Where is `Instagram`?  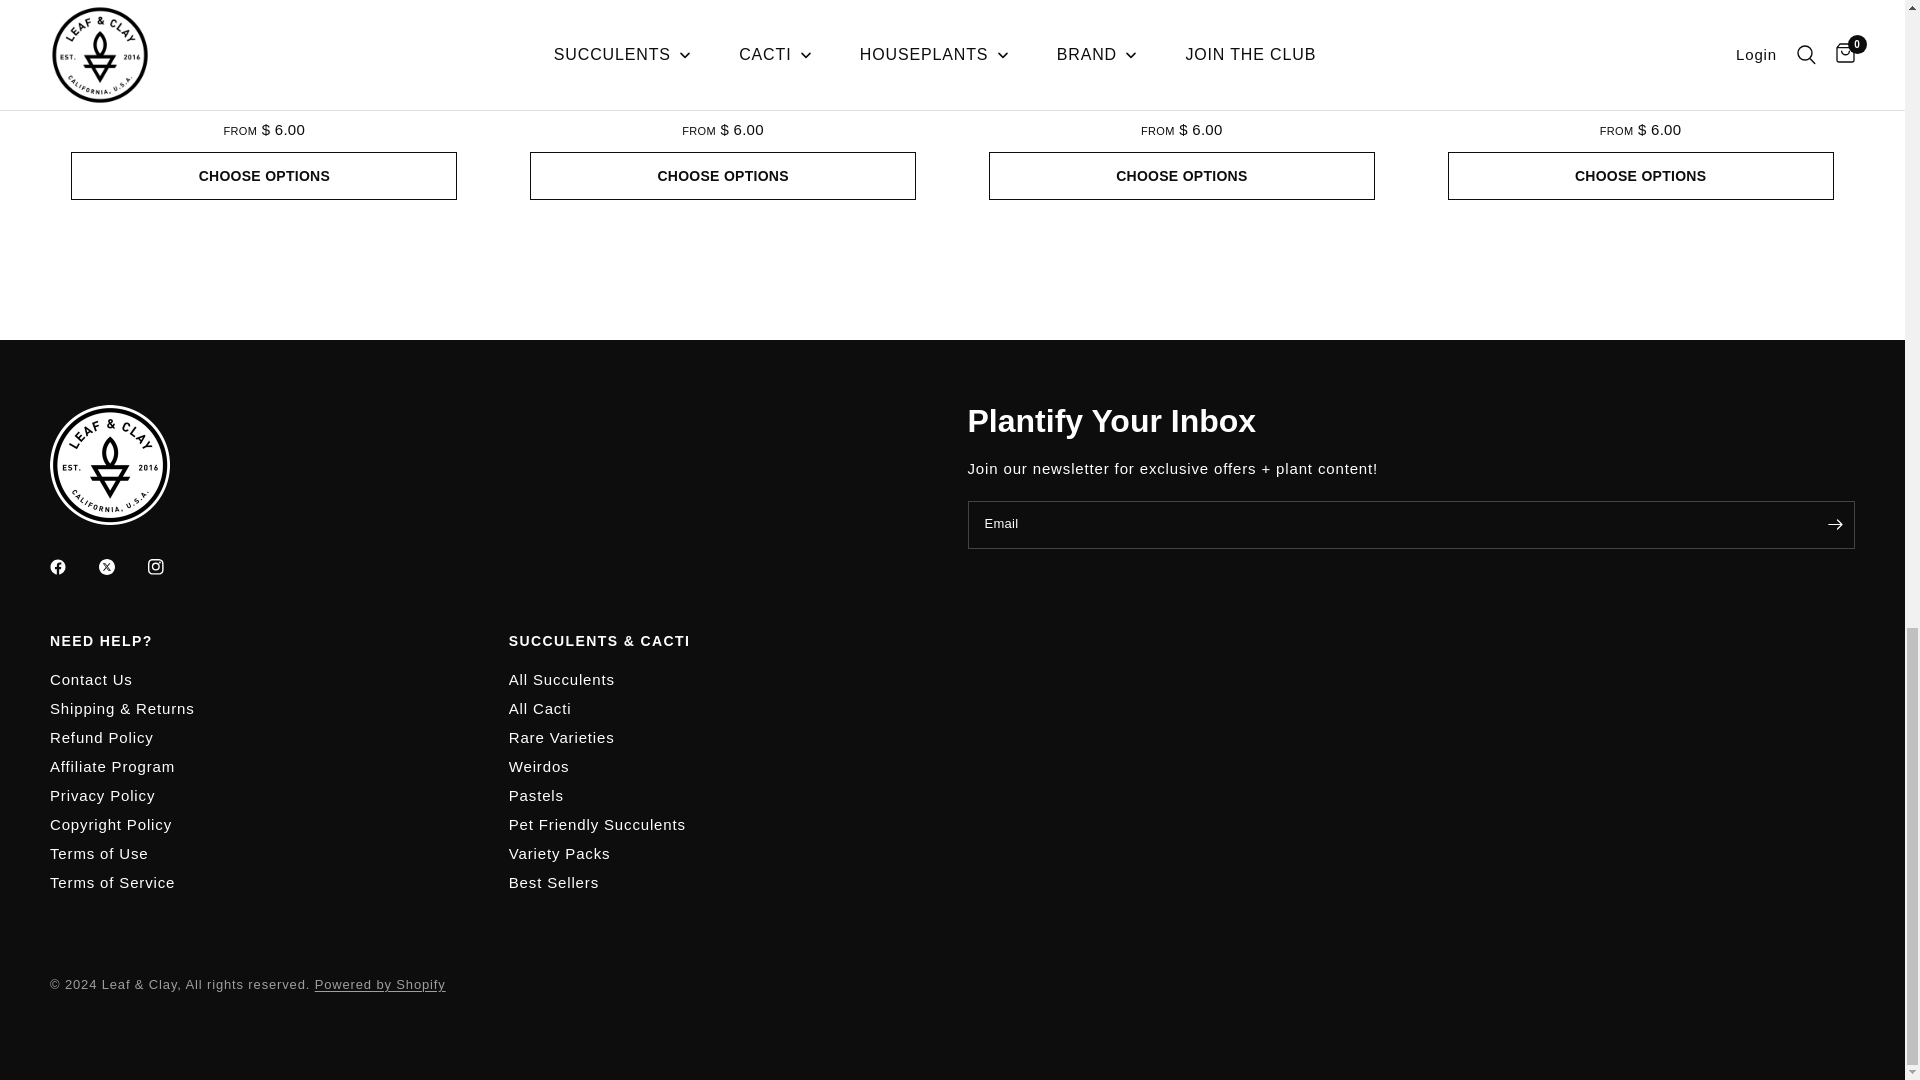 Instagram is located at coordinates (170, 566).